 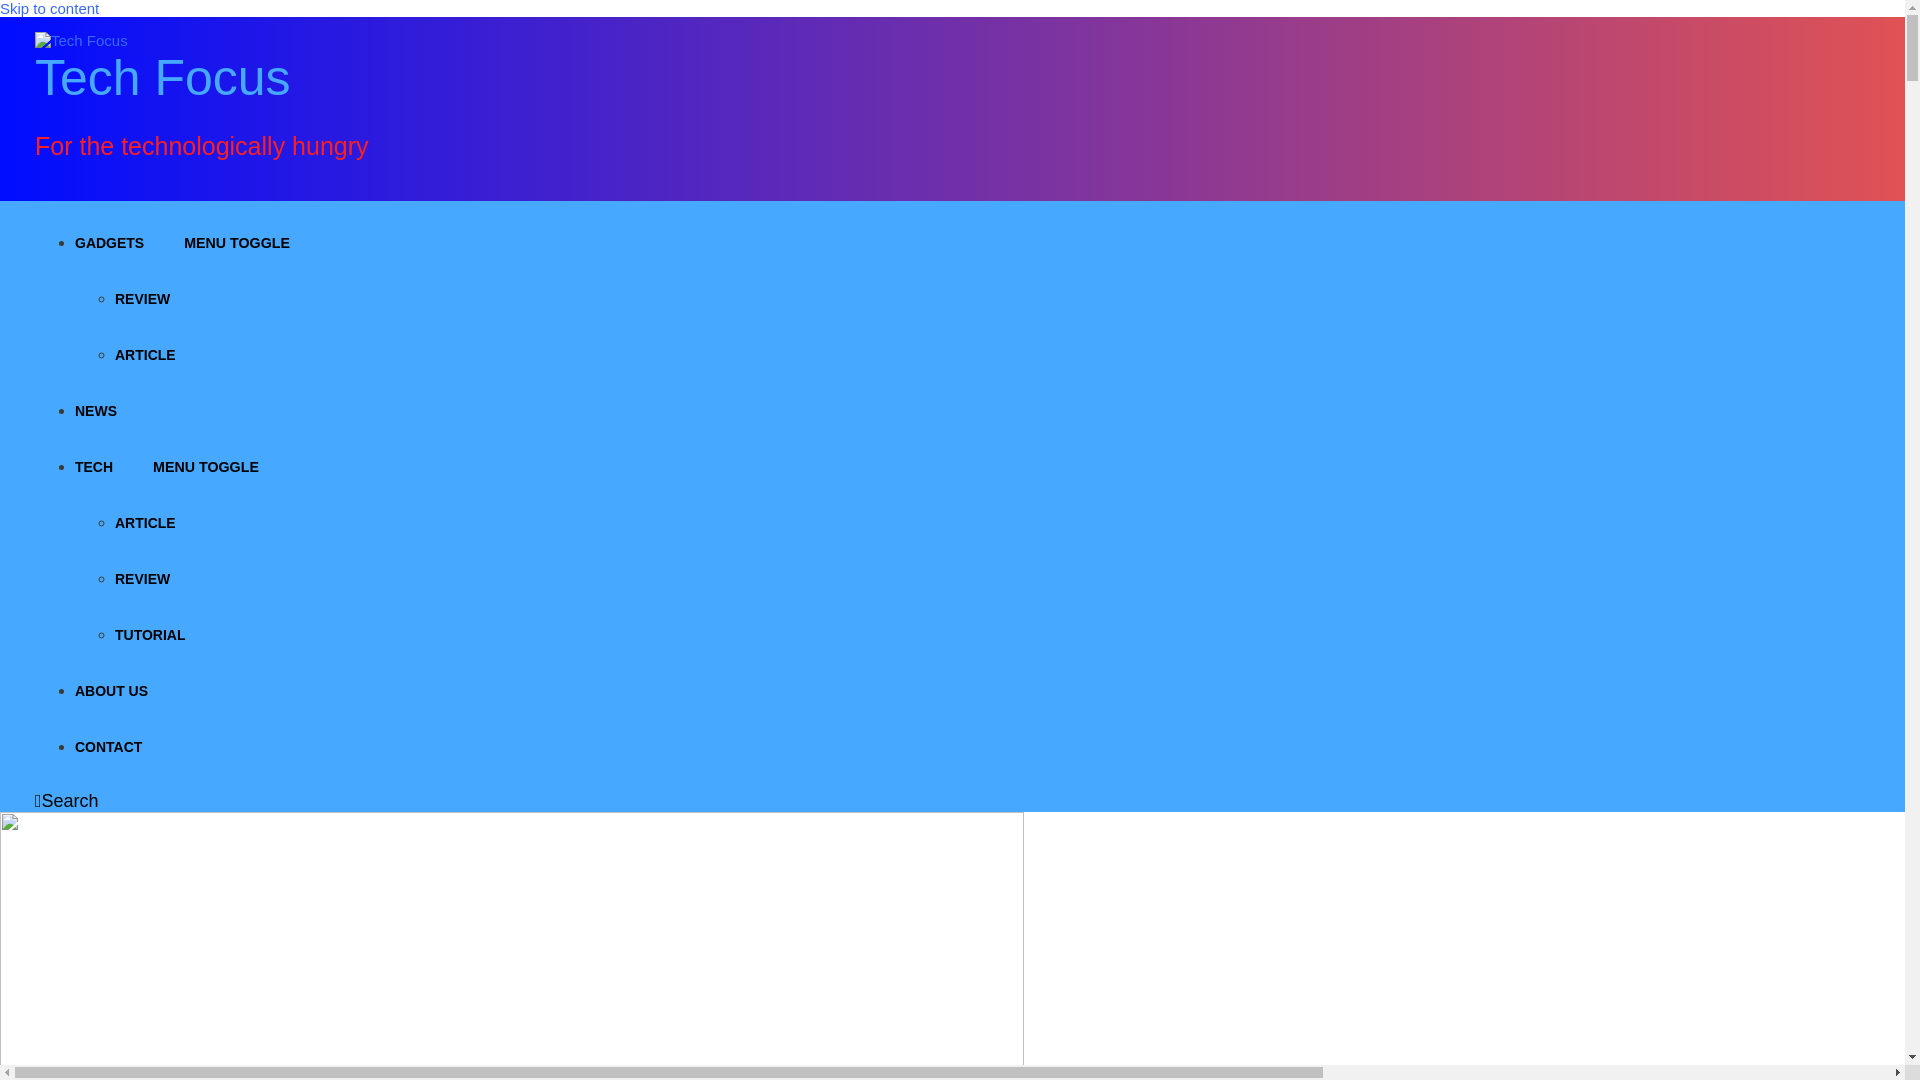 What do you see at coordinates (110, 690) in the screenshot?
I see `ABOUT US` at bounding box center [110, 690].